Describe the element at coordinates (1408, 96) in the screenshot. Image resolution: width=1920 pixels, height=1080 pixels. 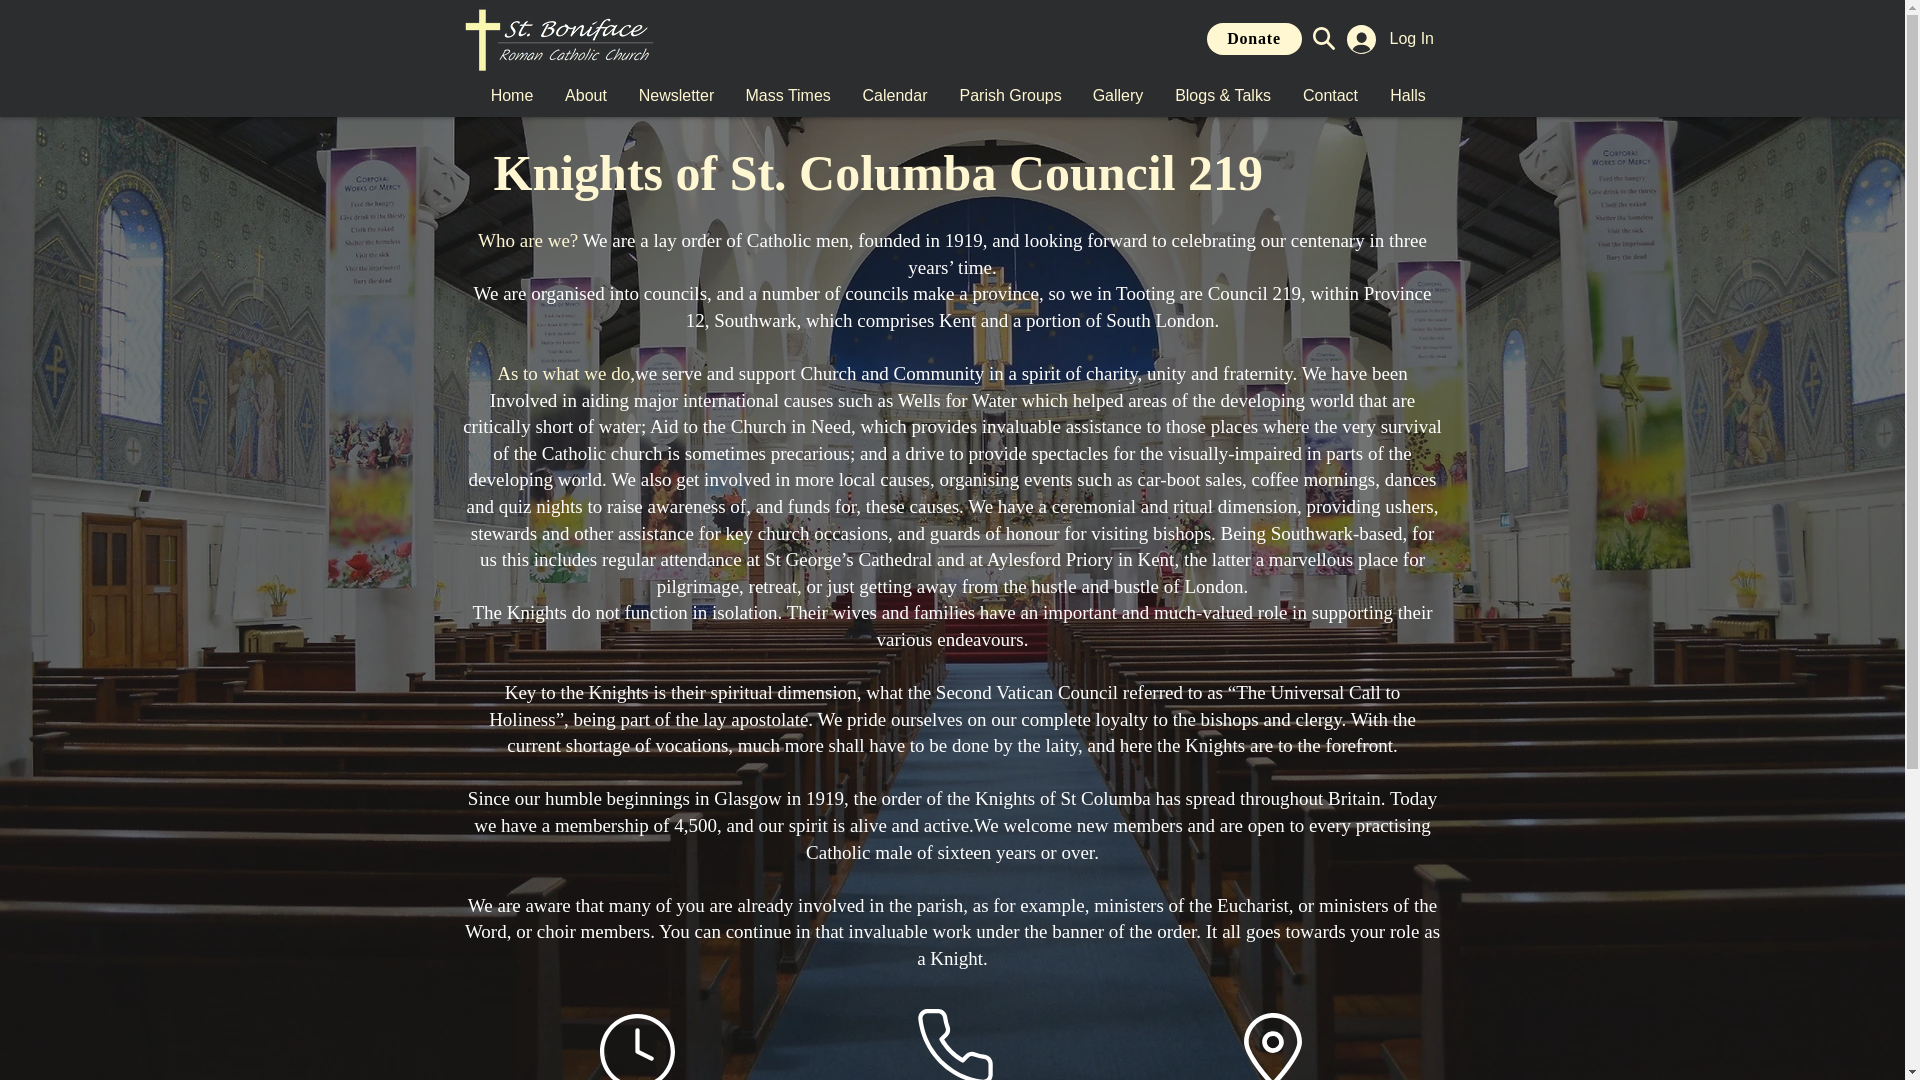
I see `Halls` at that location.